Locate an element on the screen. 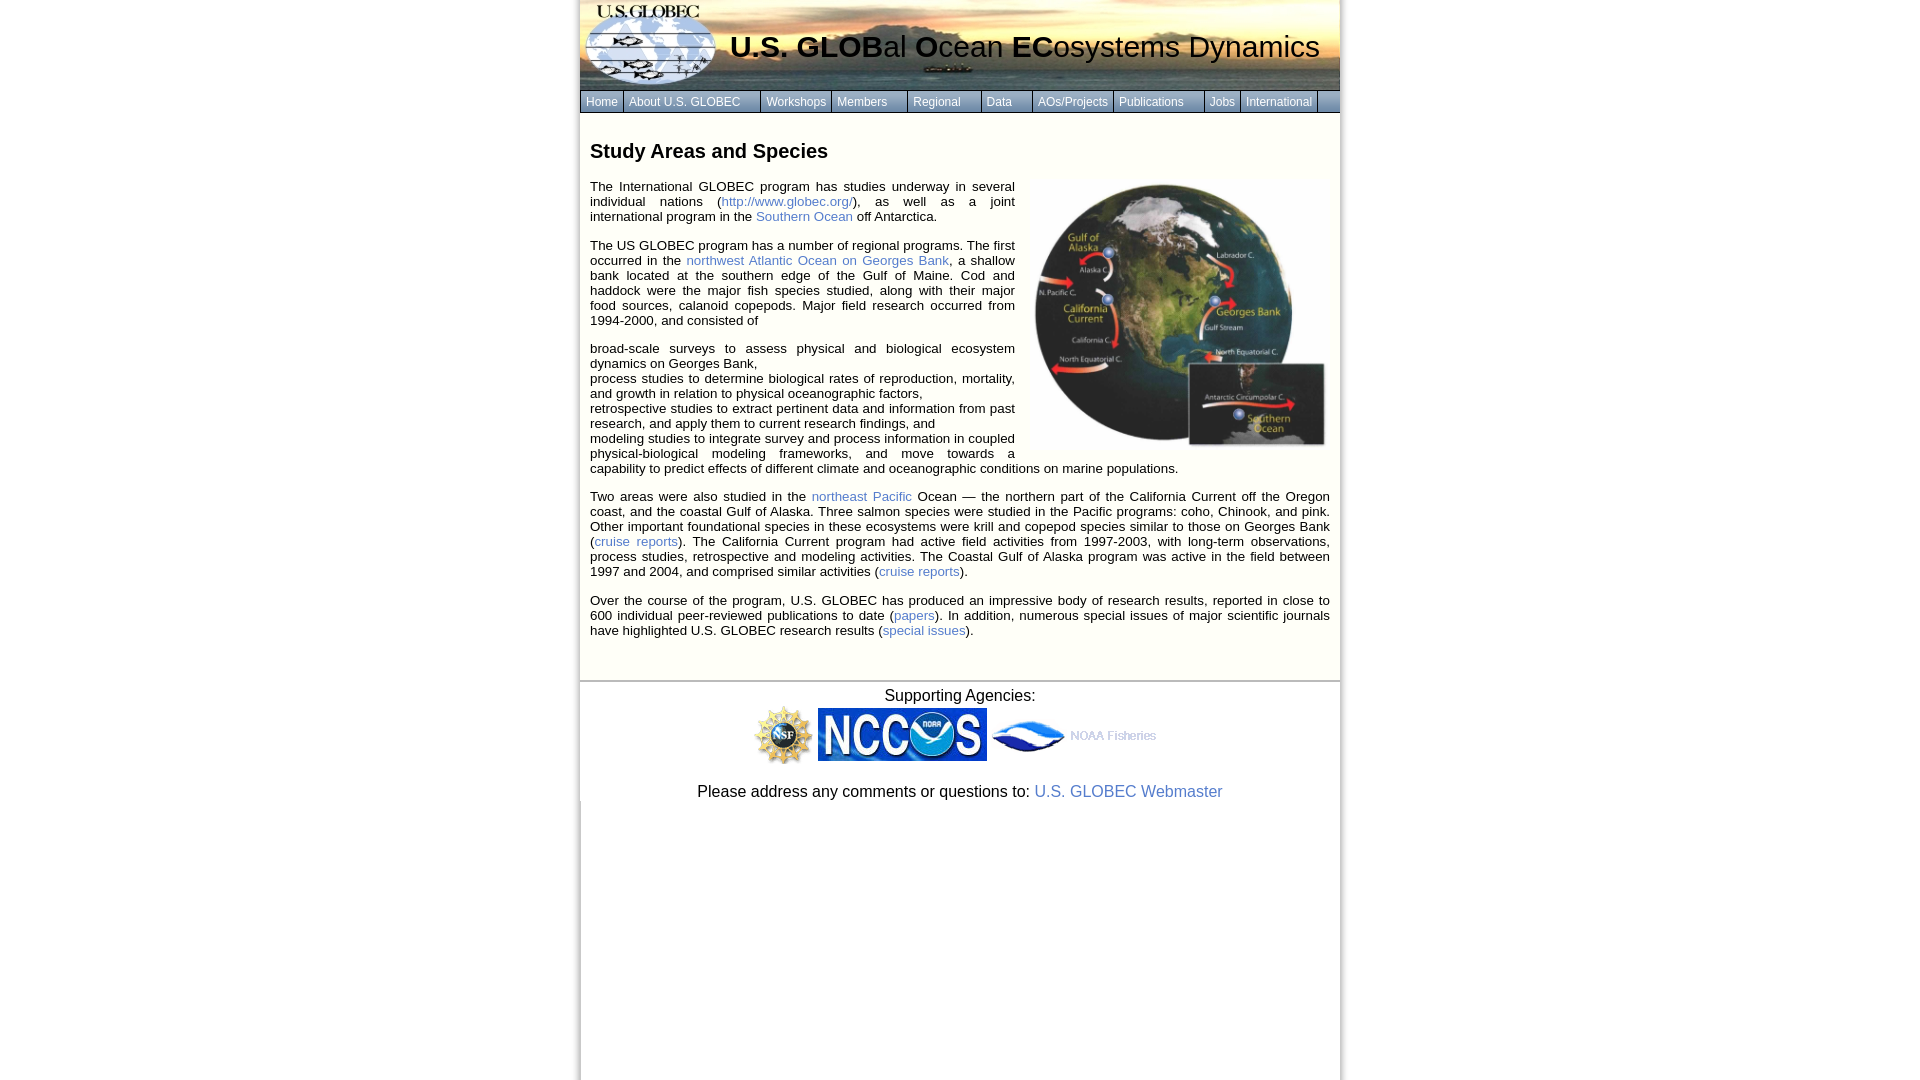  International is located at coordinates (1278, 101).